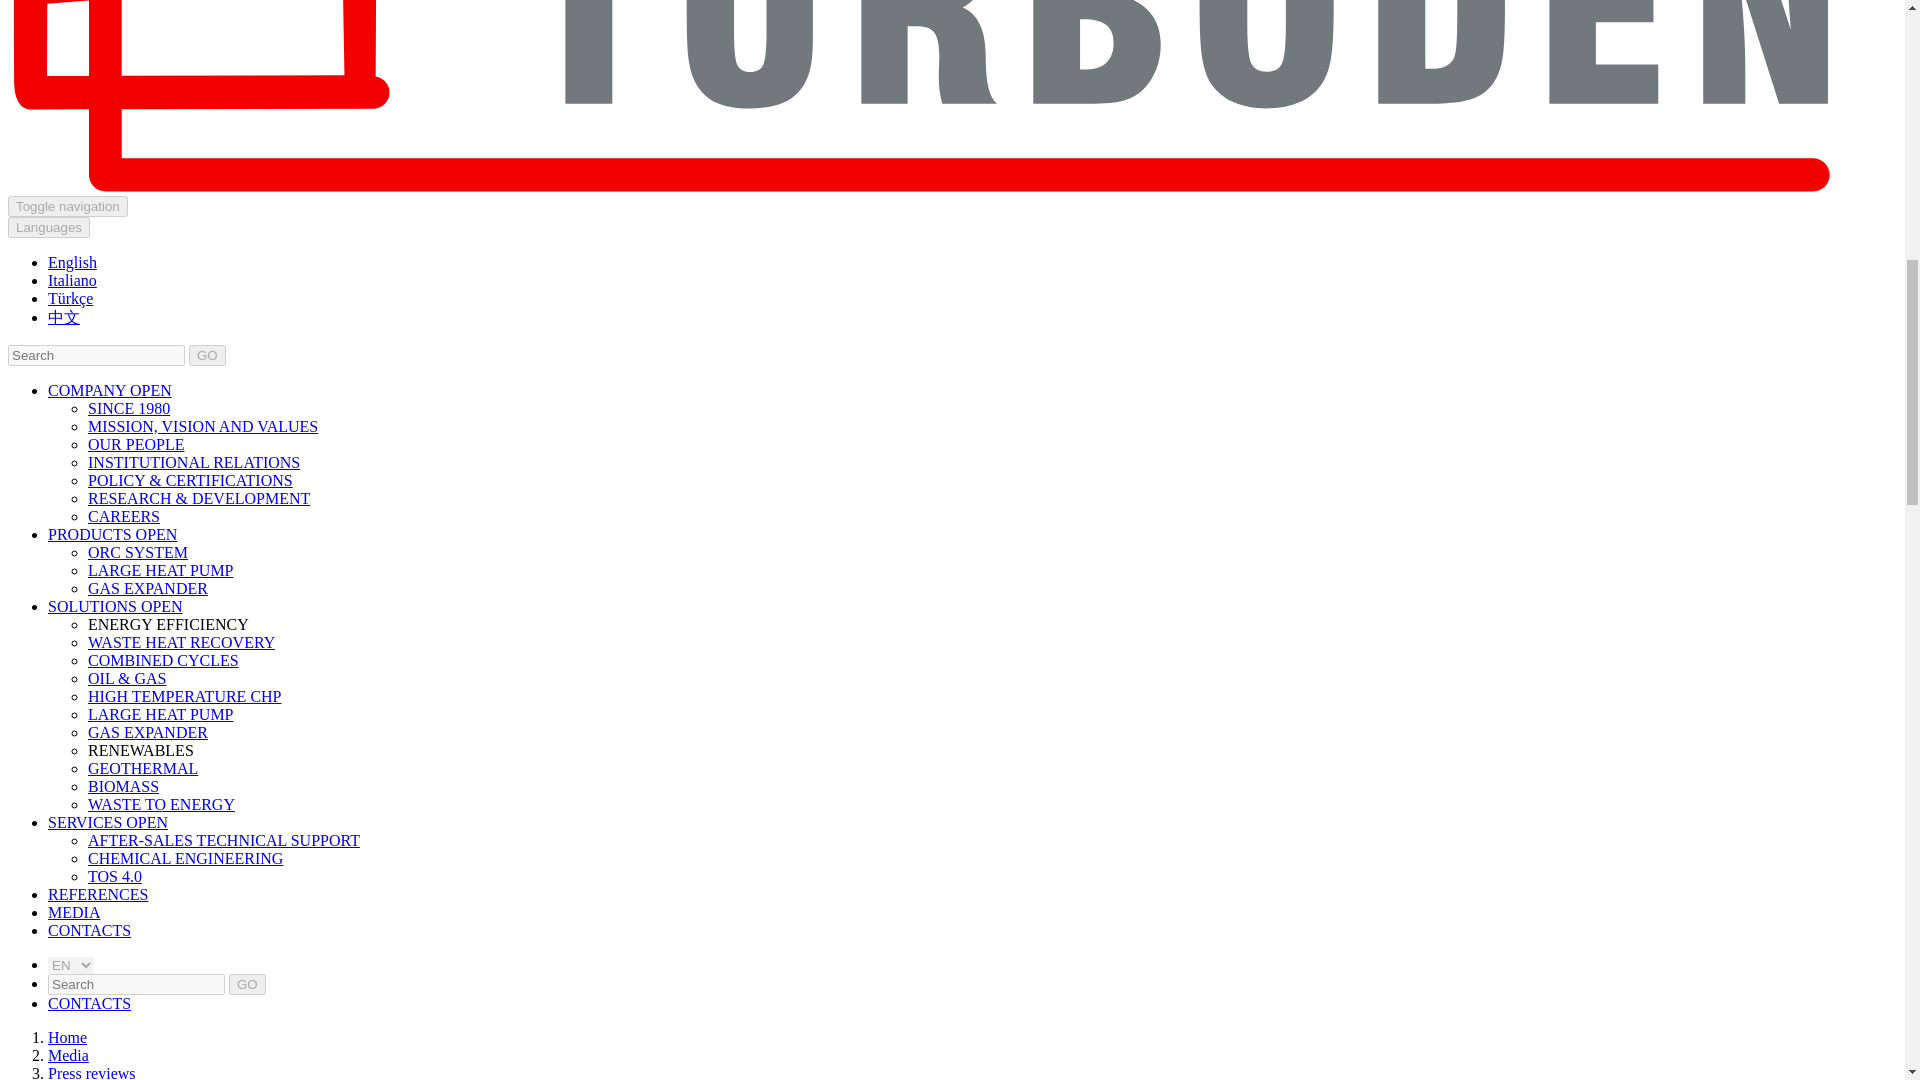 The image size is (1920, 1080). What do you see at coordinates (148, 588) in the screenshot?
I see `GAS EXPANDER` at bounding box center [148, 588].